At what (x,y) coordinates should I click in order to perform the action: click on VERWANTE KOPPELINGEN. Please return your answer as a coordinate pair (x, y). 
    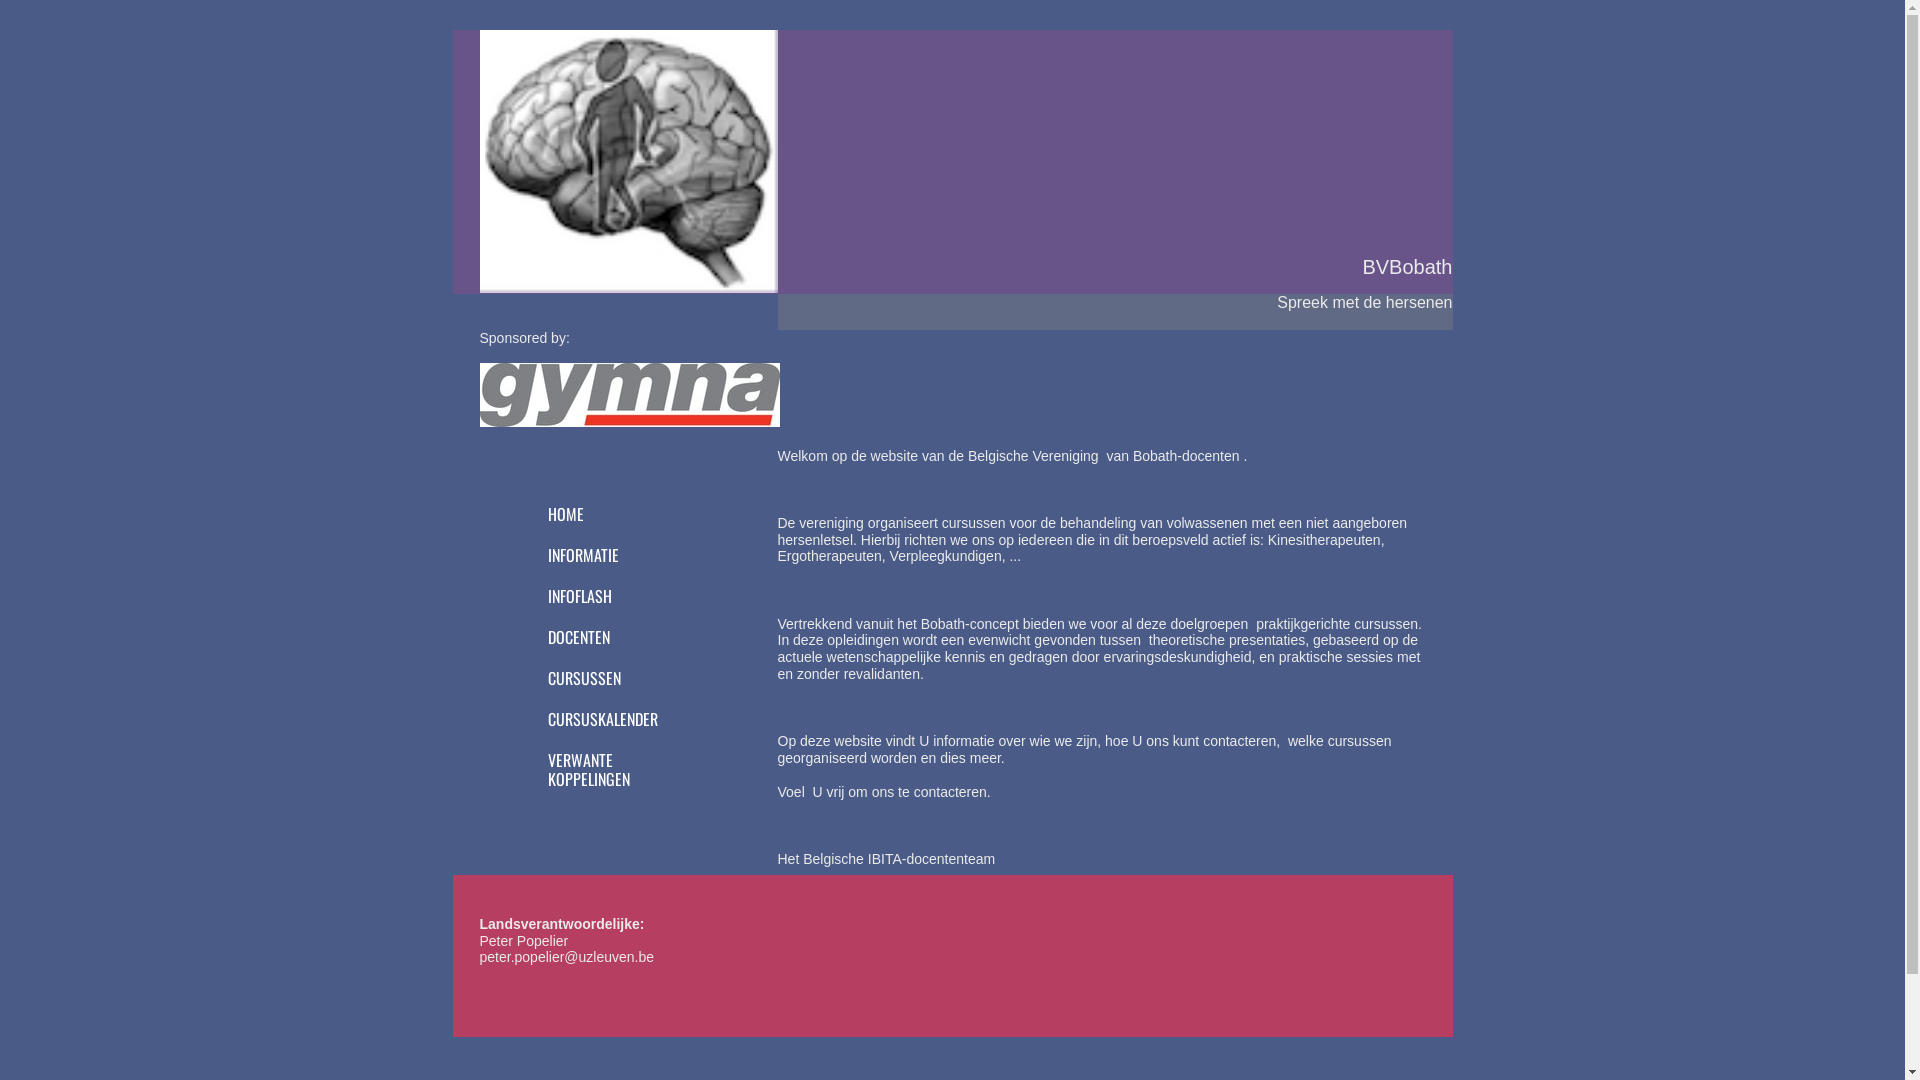
    Looking at the image, I should click on (603, 772).